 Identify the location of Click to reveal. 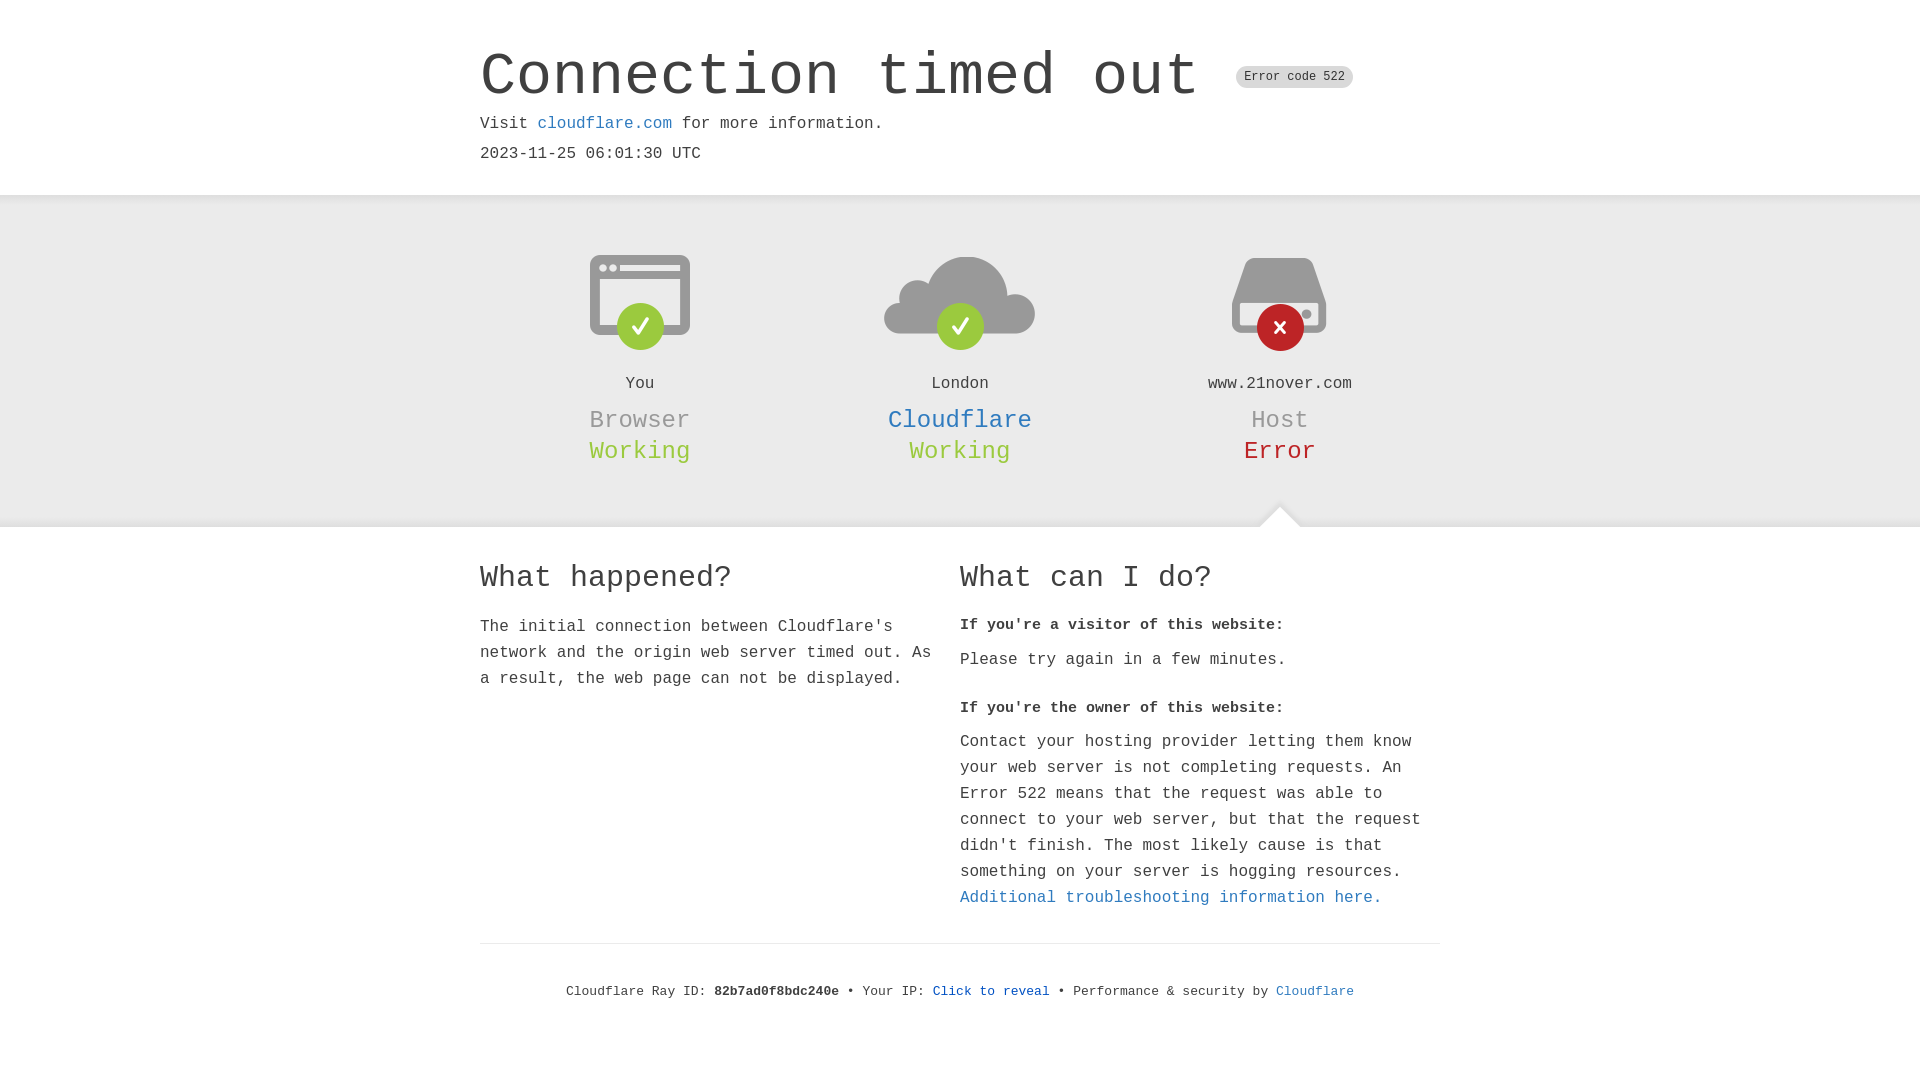
(992, 992).